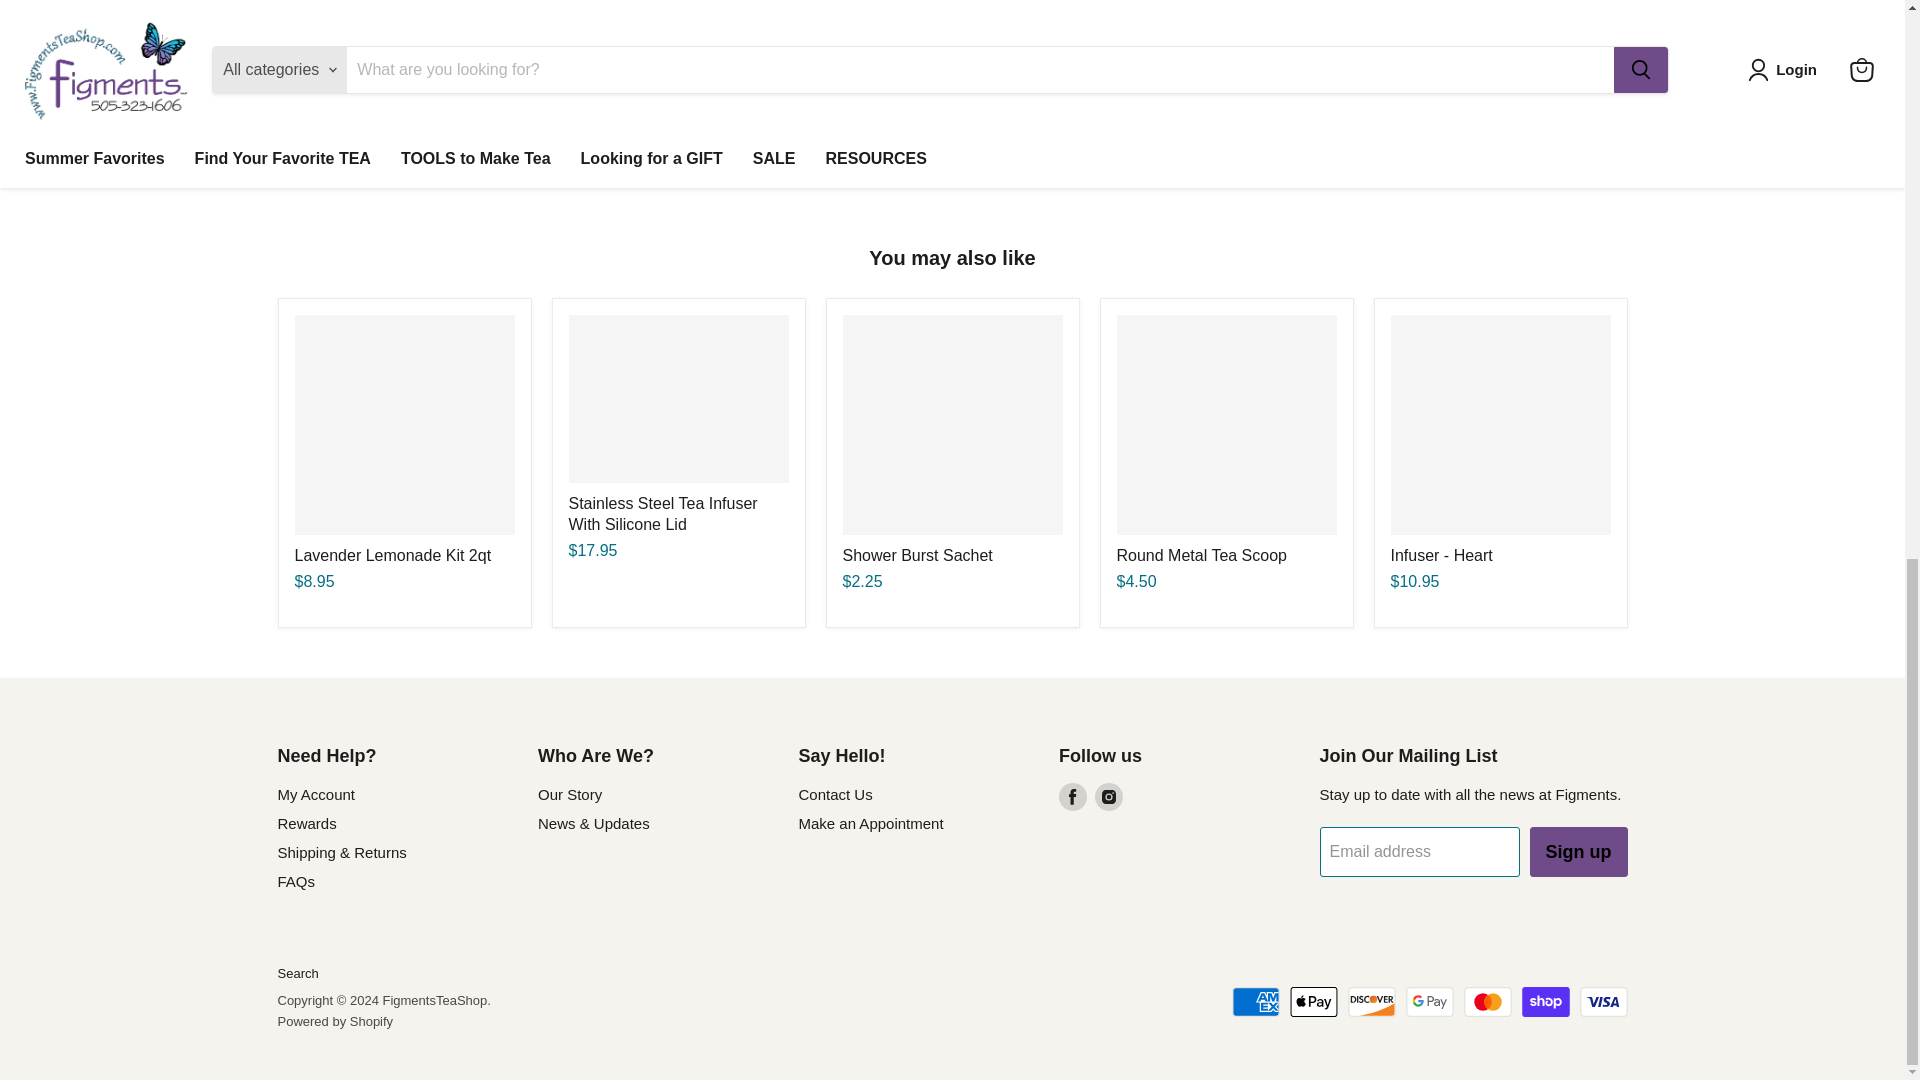  What do you see at coordinates (1314, 1002) in the screenshot?
I see `Apple Pay` at bounding box center [1314, 1002].